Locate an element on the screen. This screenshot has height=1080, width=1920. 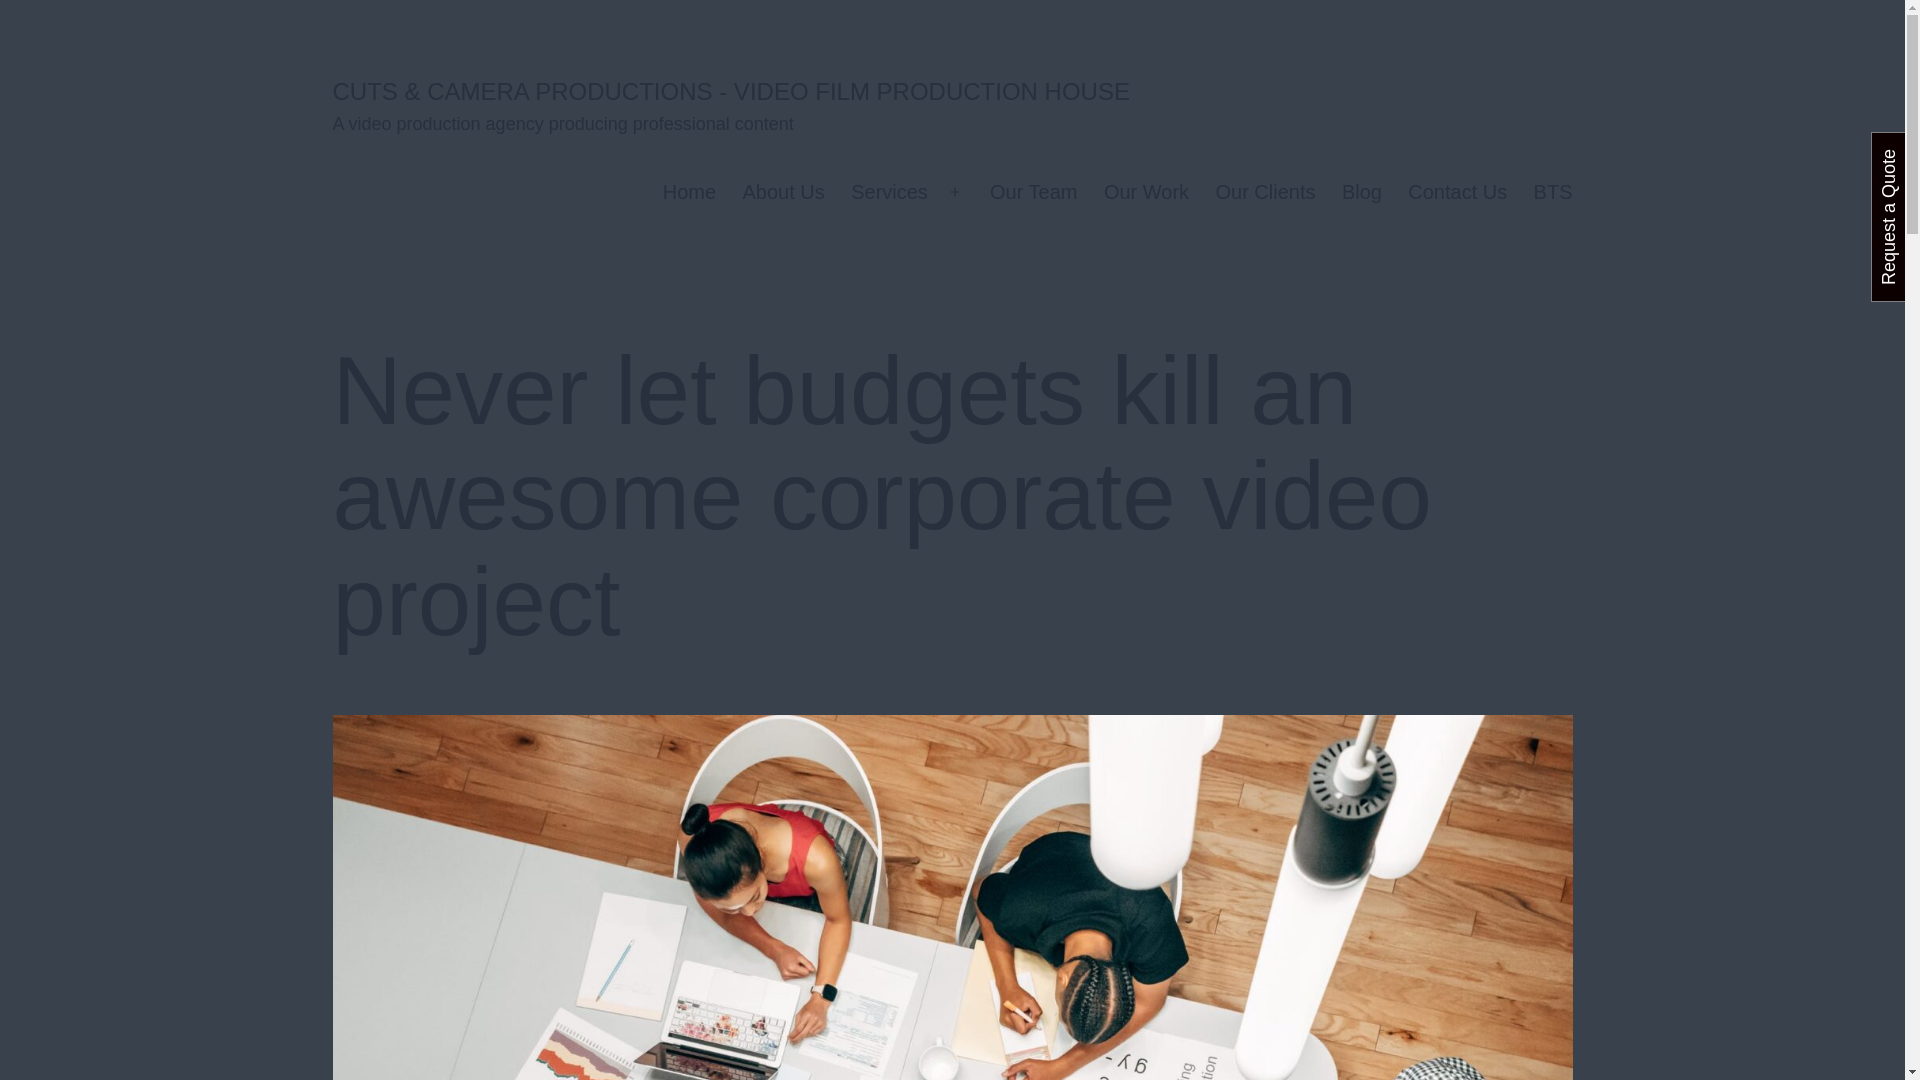
Our Team is located at coordinates (1034, 192).